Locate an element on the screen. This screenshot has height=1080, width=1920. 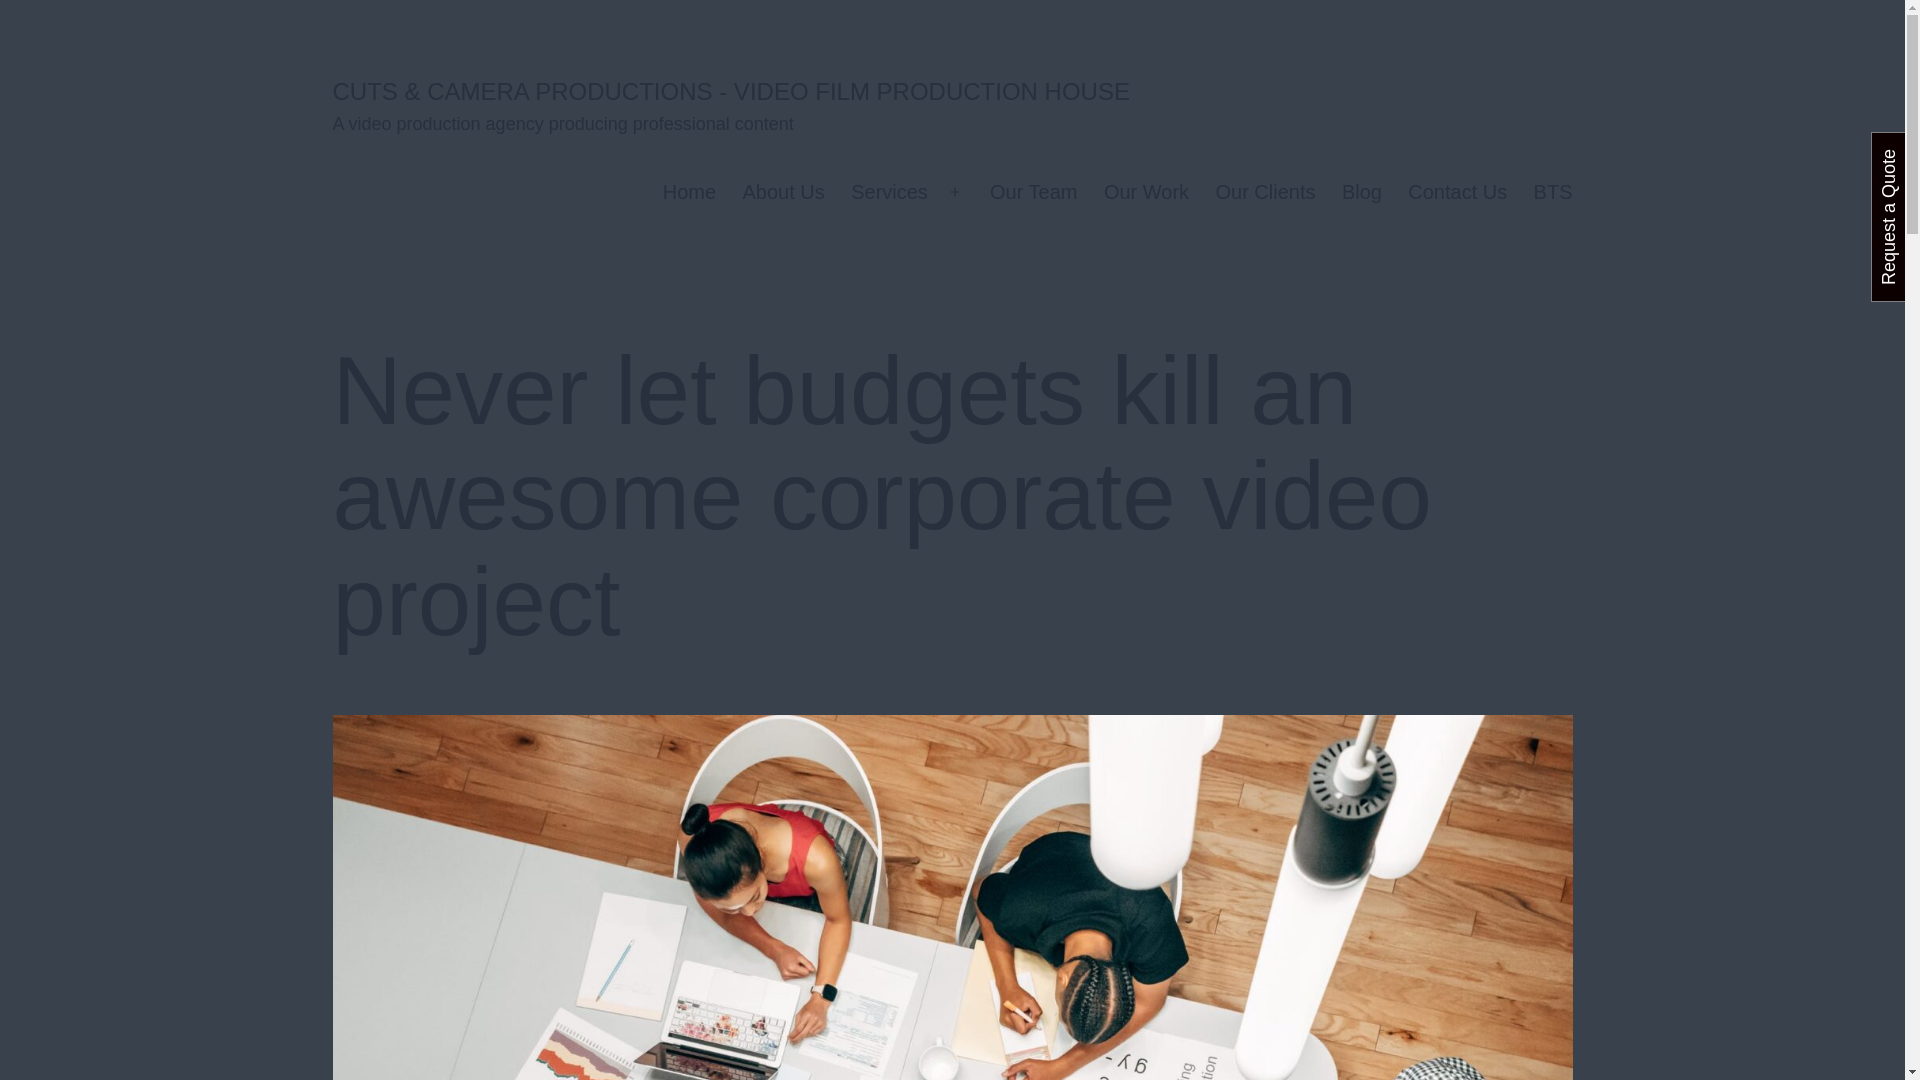
Our Team is located at coordinates (1034, 192).